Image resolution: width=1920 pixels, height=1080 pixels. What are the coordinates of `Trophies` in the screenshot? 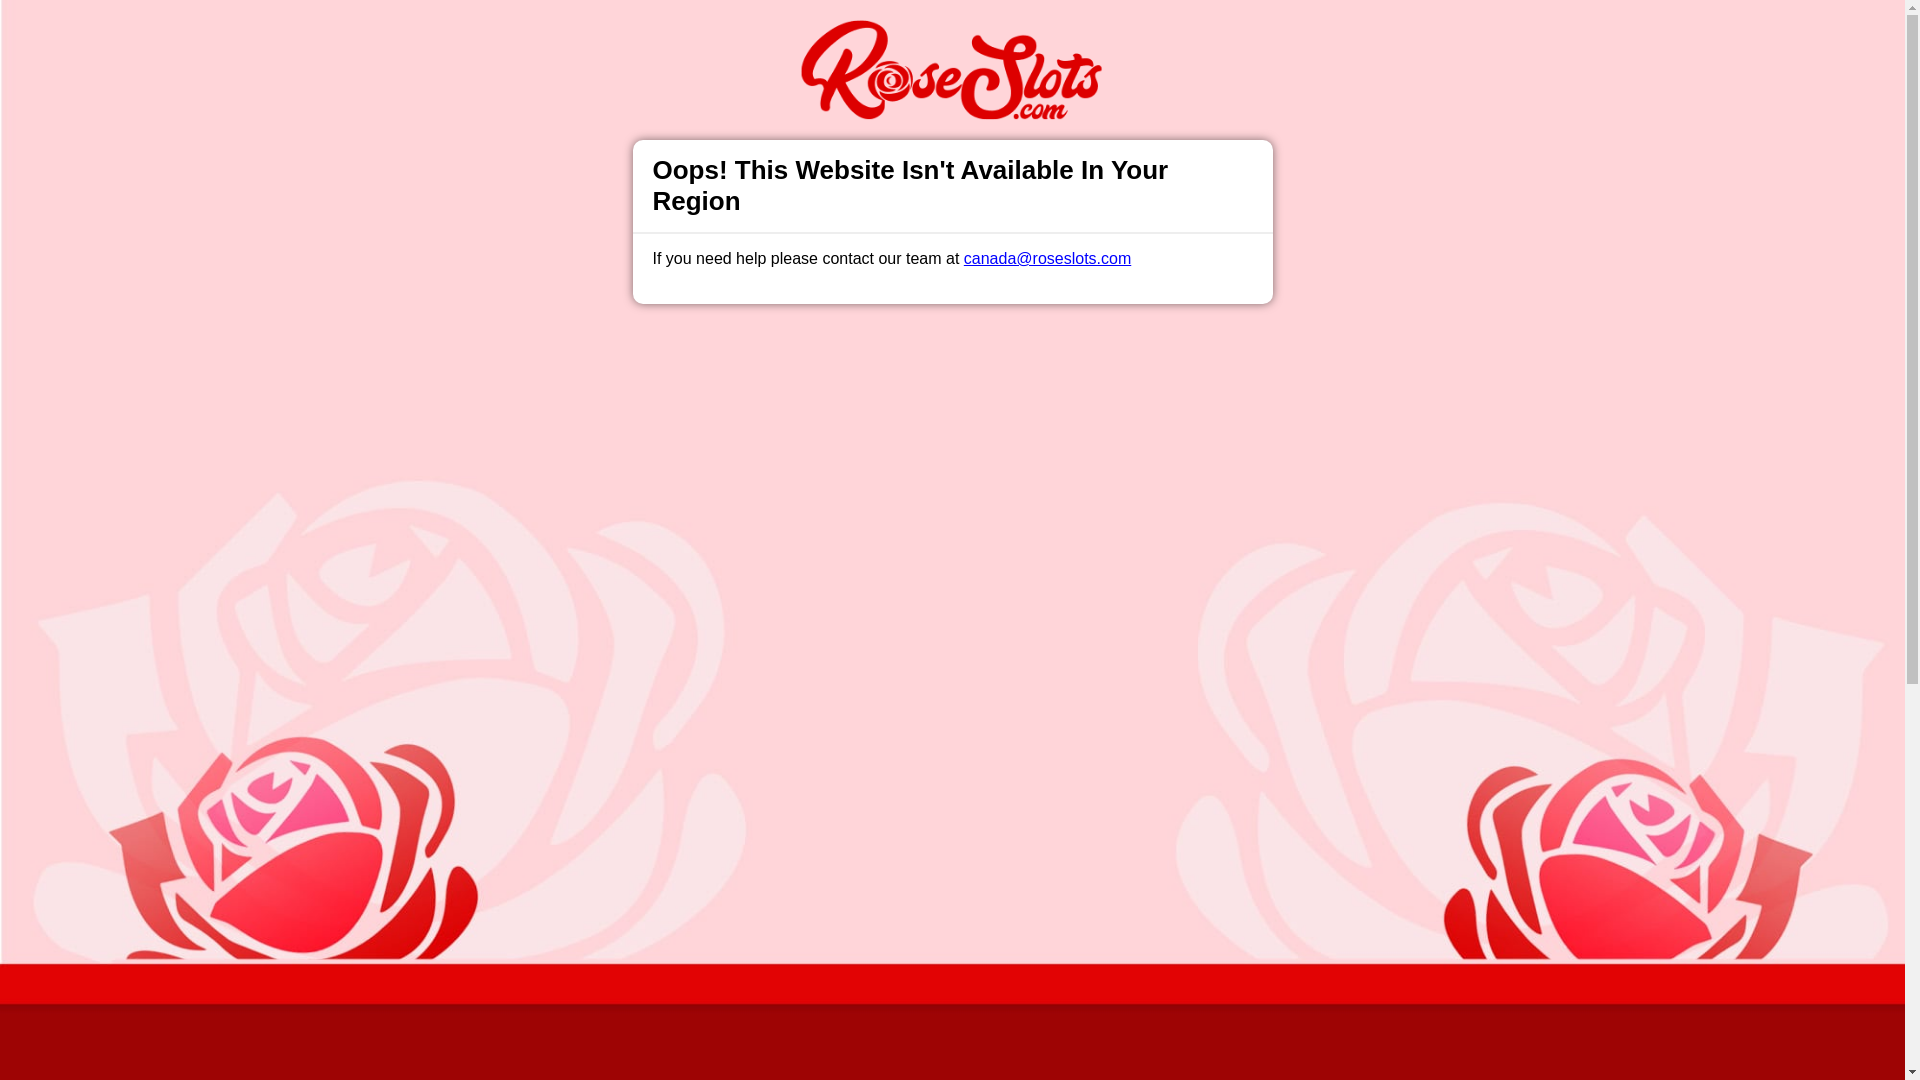 It's located at (656, 34).